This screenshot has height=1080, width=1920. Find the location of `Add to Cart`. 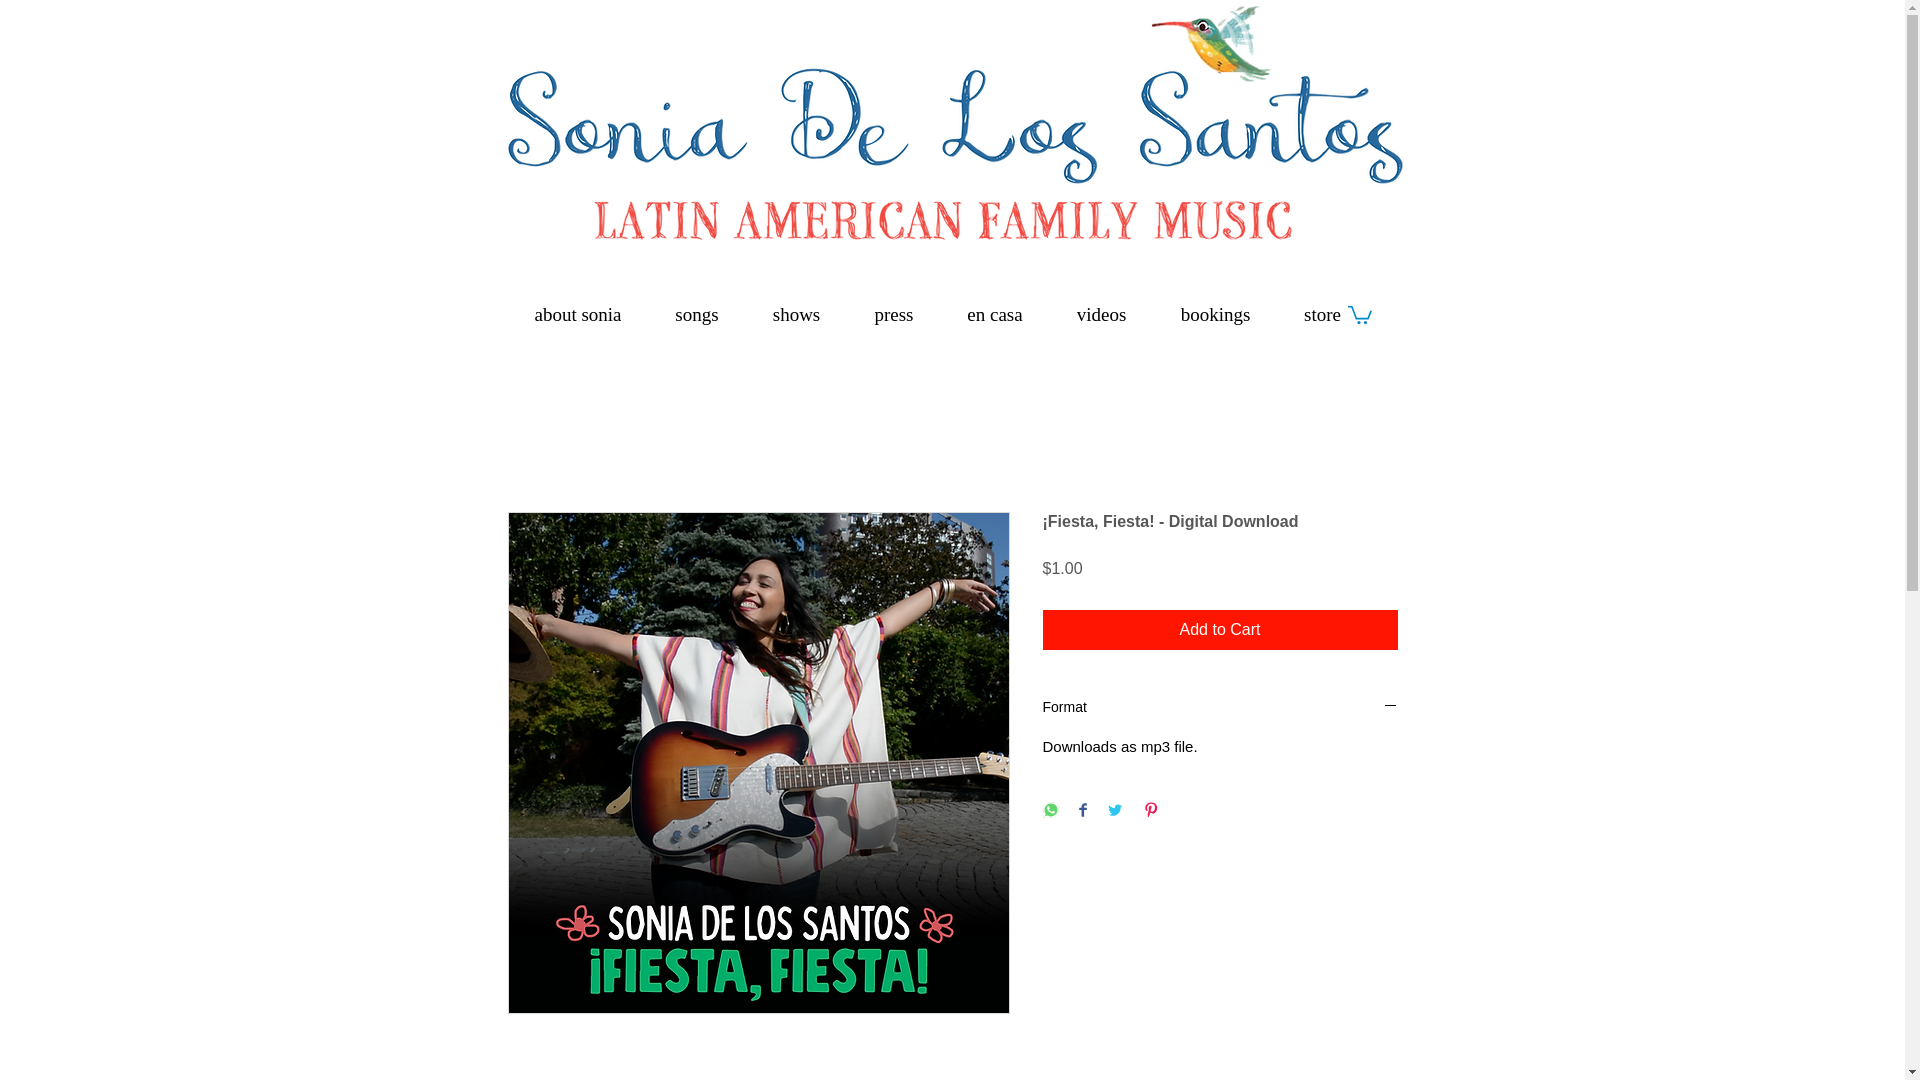

Add to Cart is located at coordinates (1220, 630).